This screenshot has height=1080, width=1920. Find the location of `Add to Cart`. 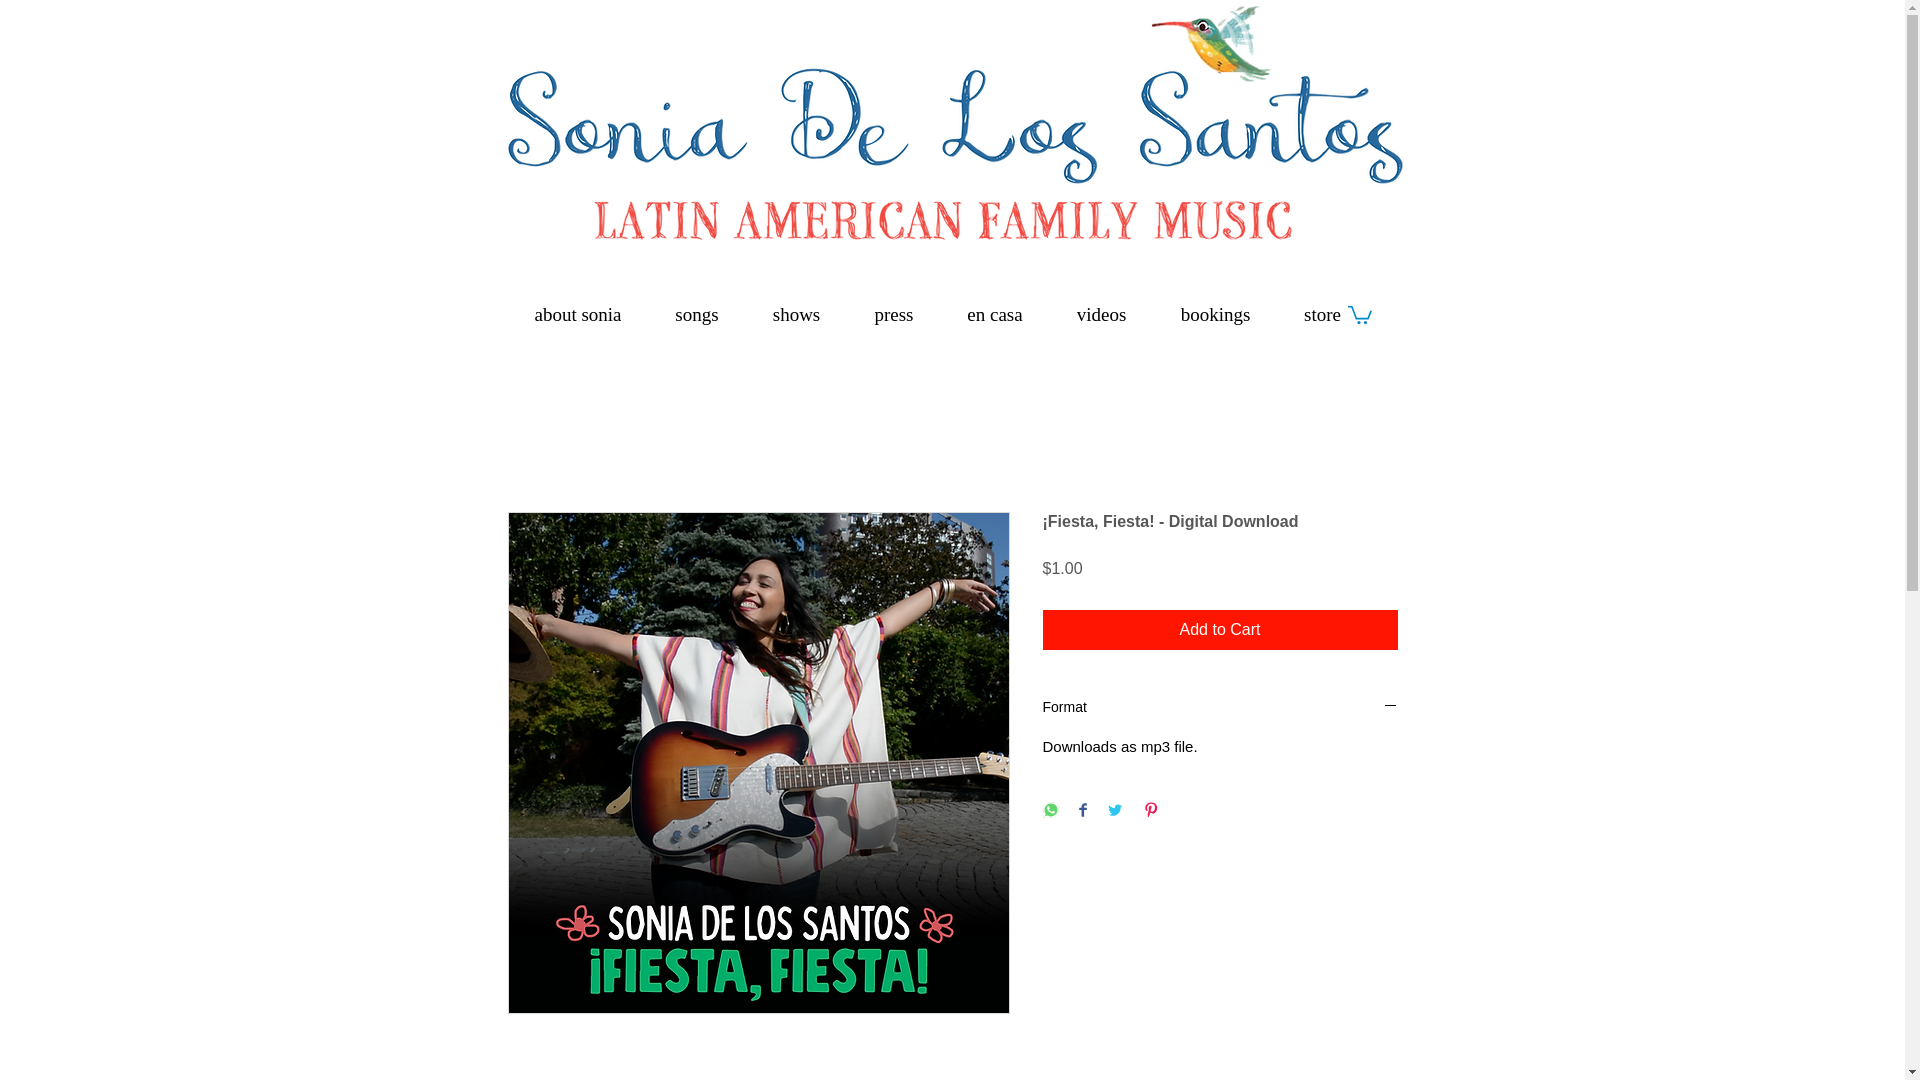

Add to Cart is located at coordinates (1220, 630).